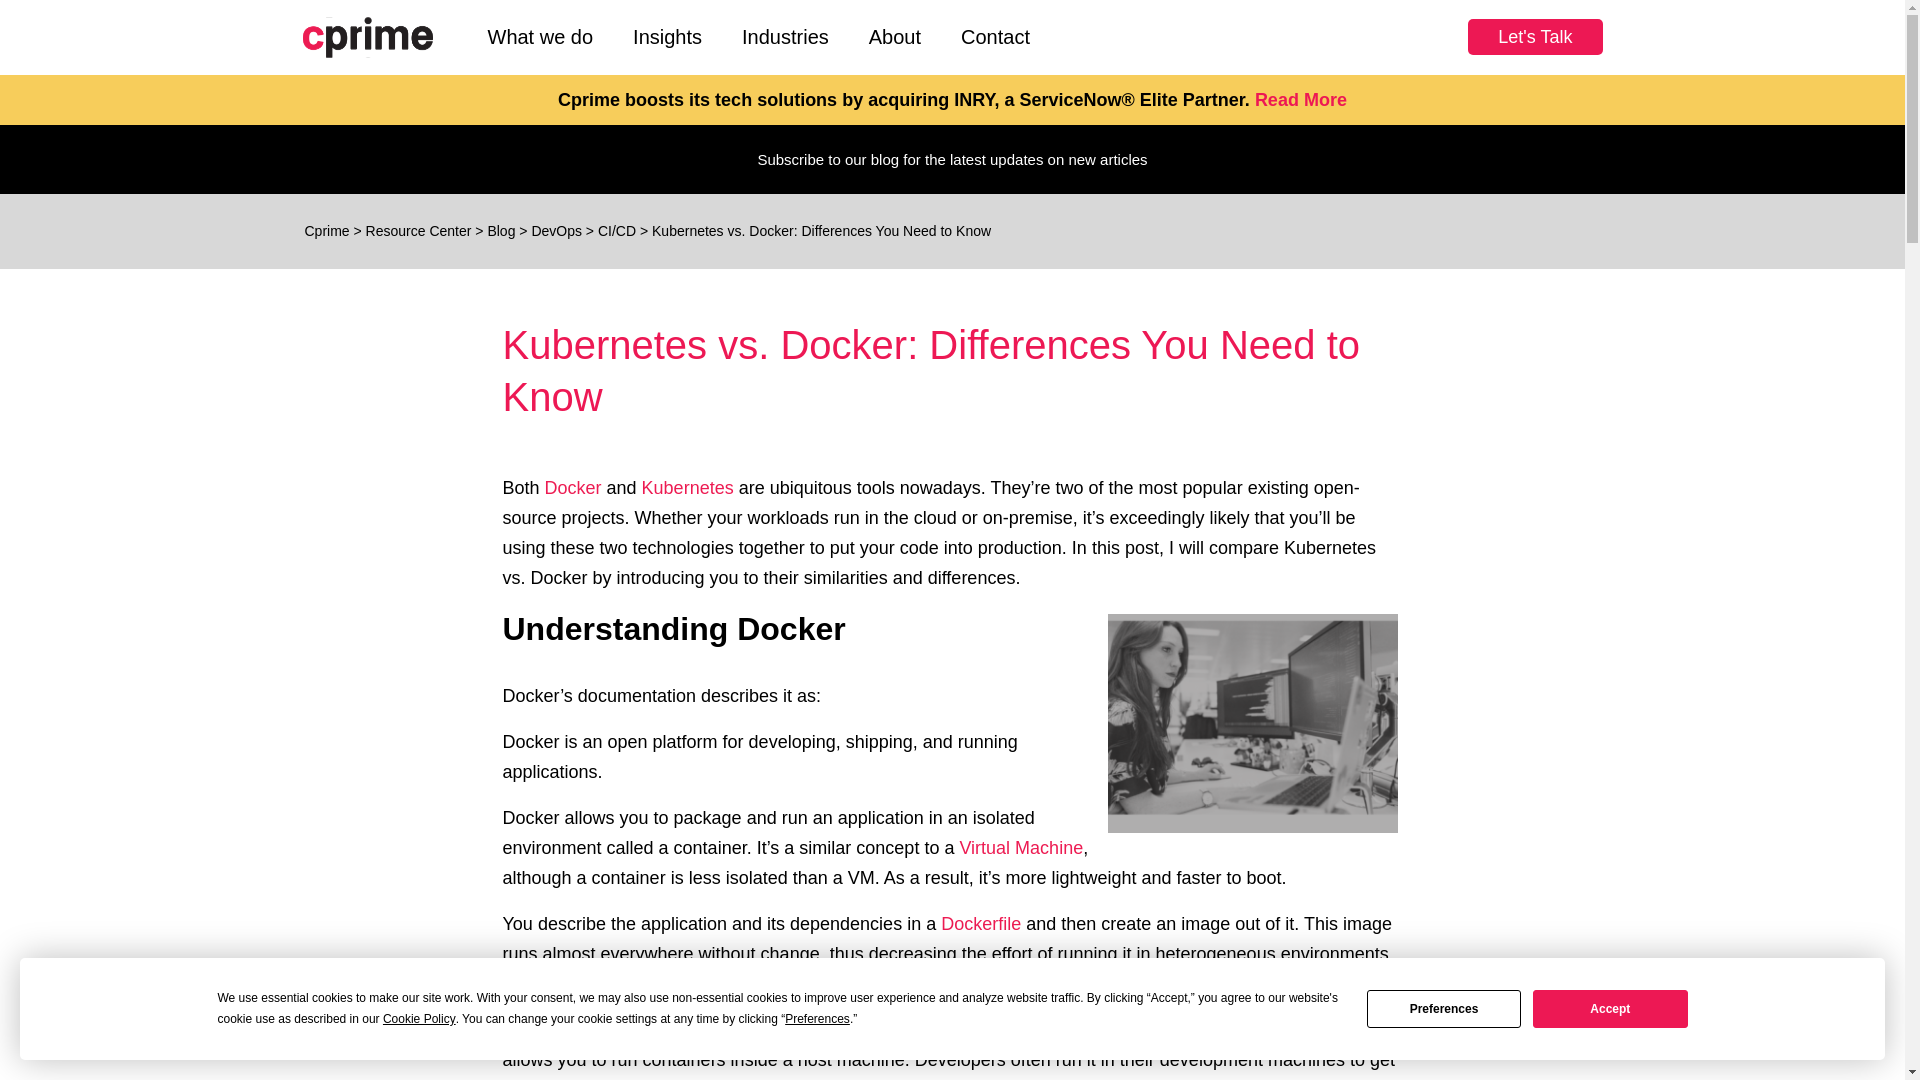 This screenshot has width=1920, height=1080. I want to click on What we do, so click(541, 37).